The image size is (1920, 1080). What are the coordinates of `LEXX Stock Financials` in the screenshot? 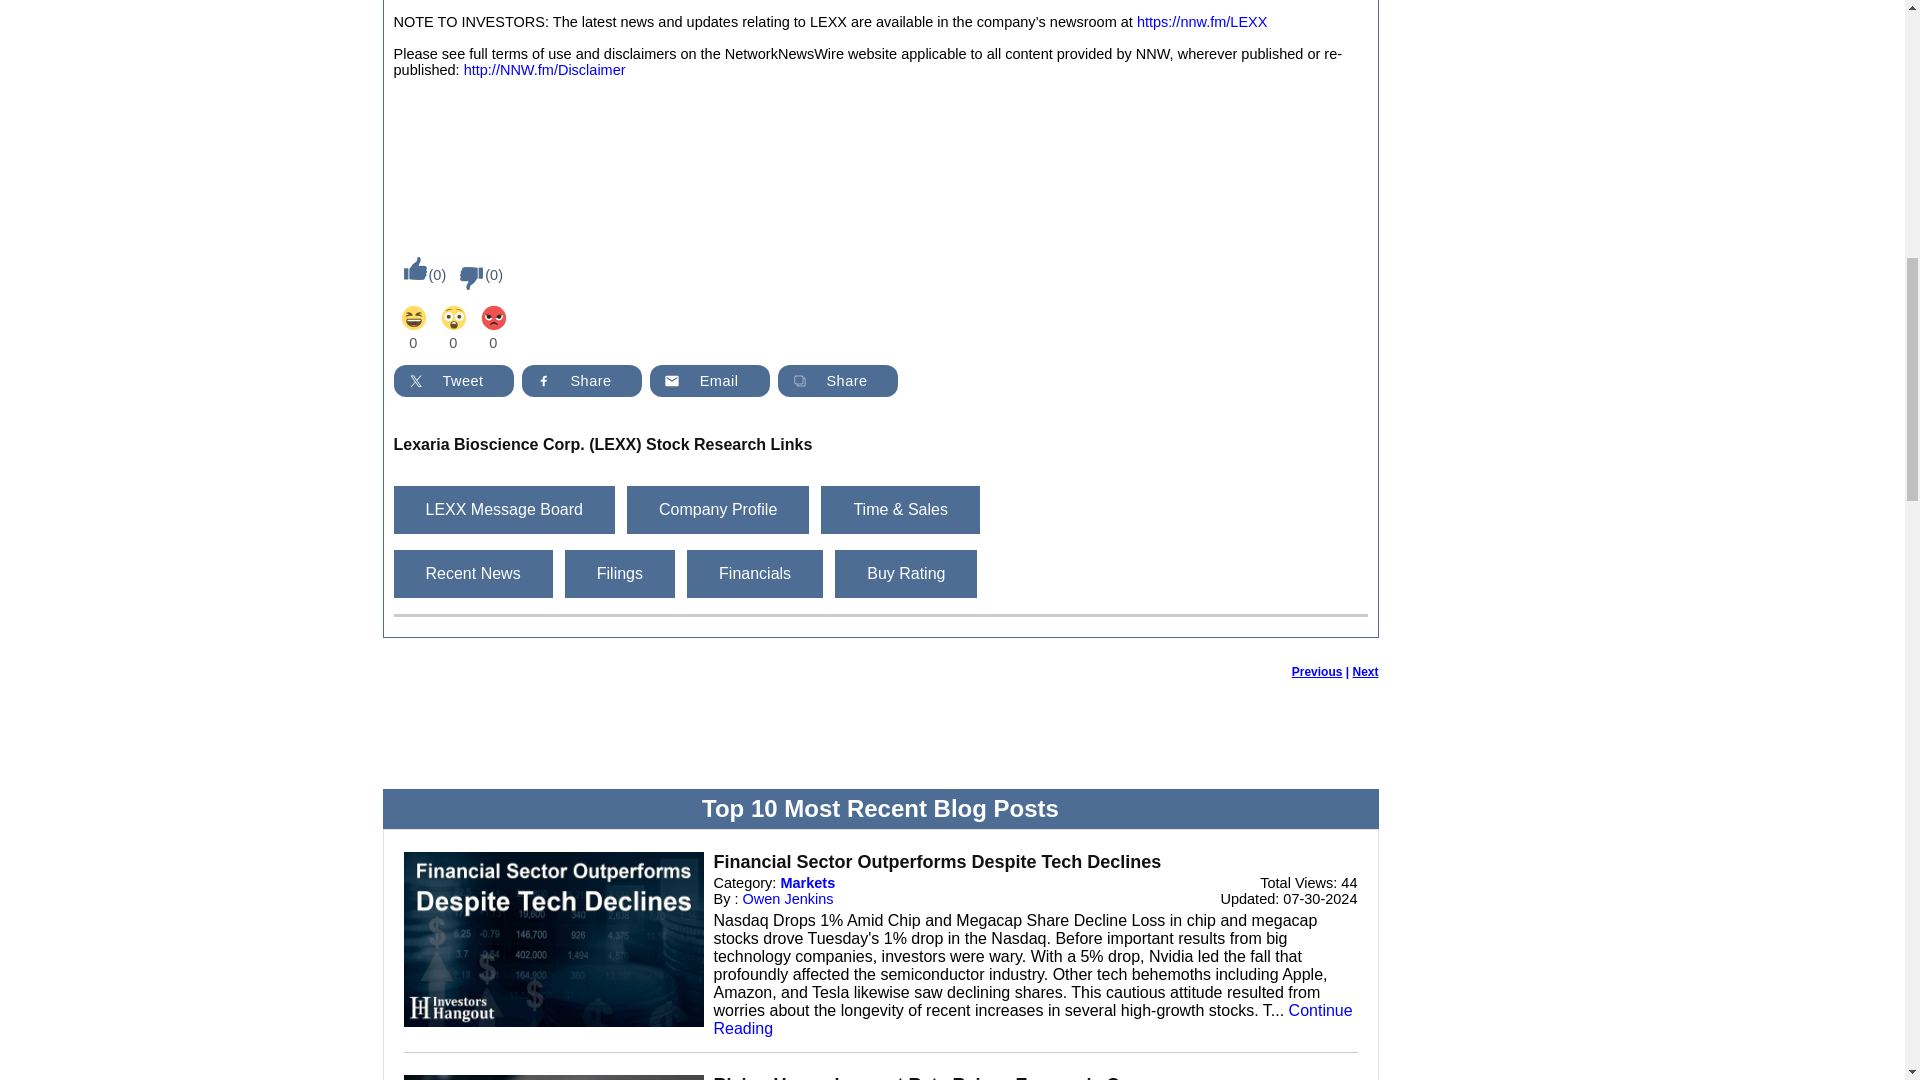 It's located at (755, 574).